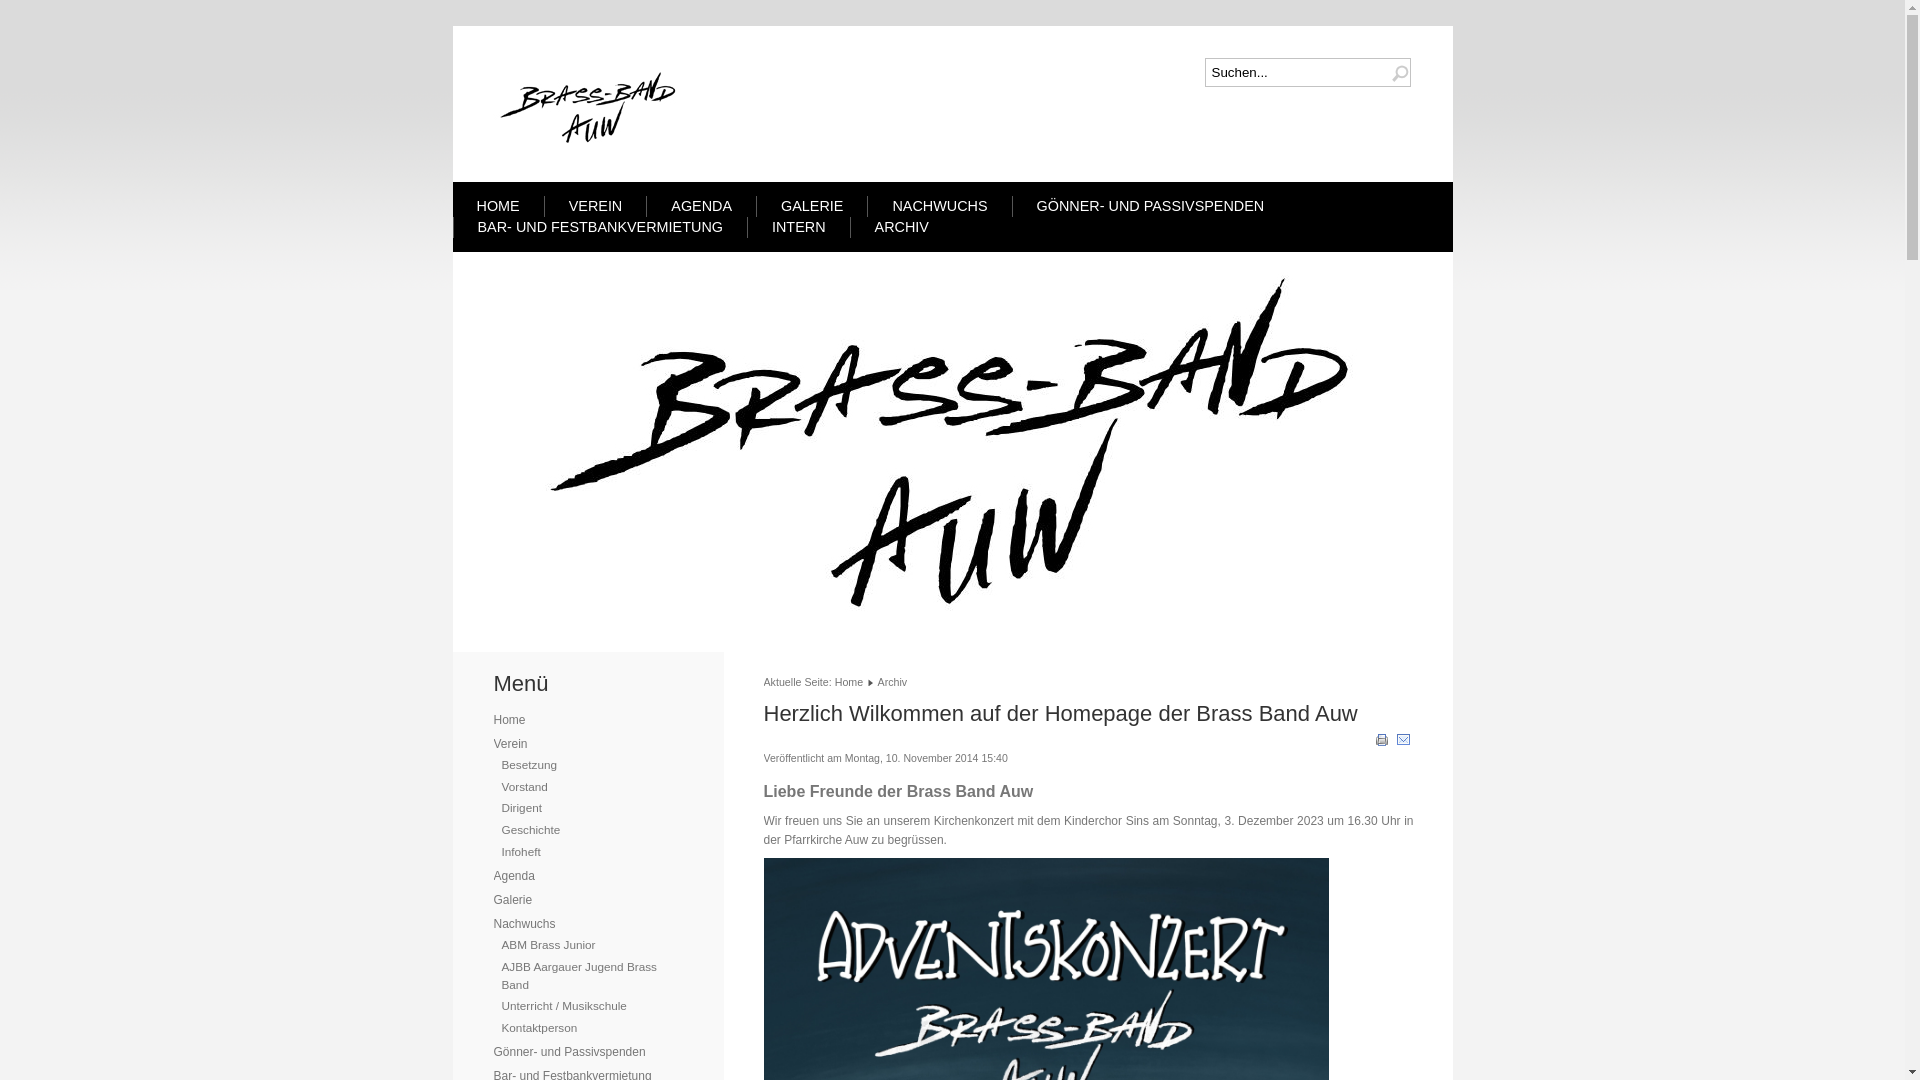 Image resolution: width=1920 pixels, height=1080 pixels. What do you see at coordinates (530, 764) in the screenshot?
I see `Besetzung` at bounding box center [530, 764].